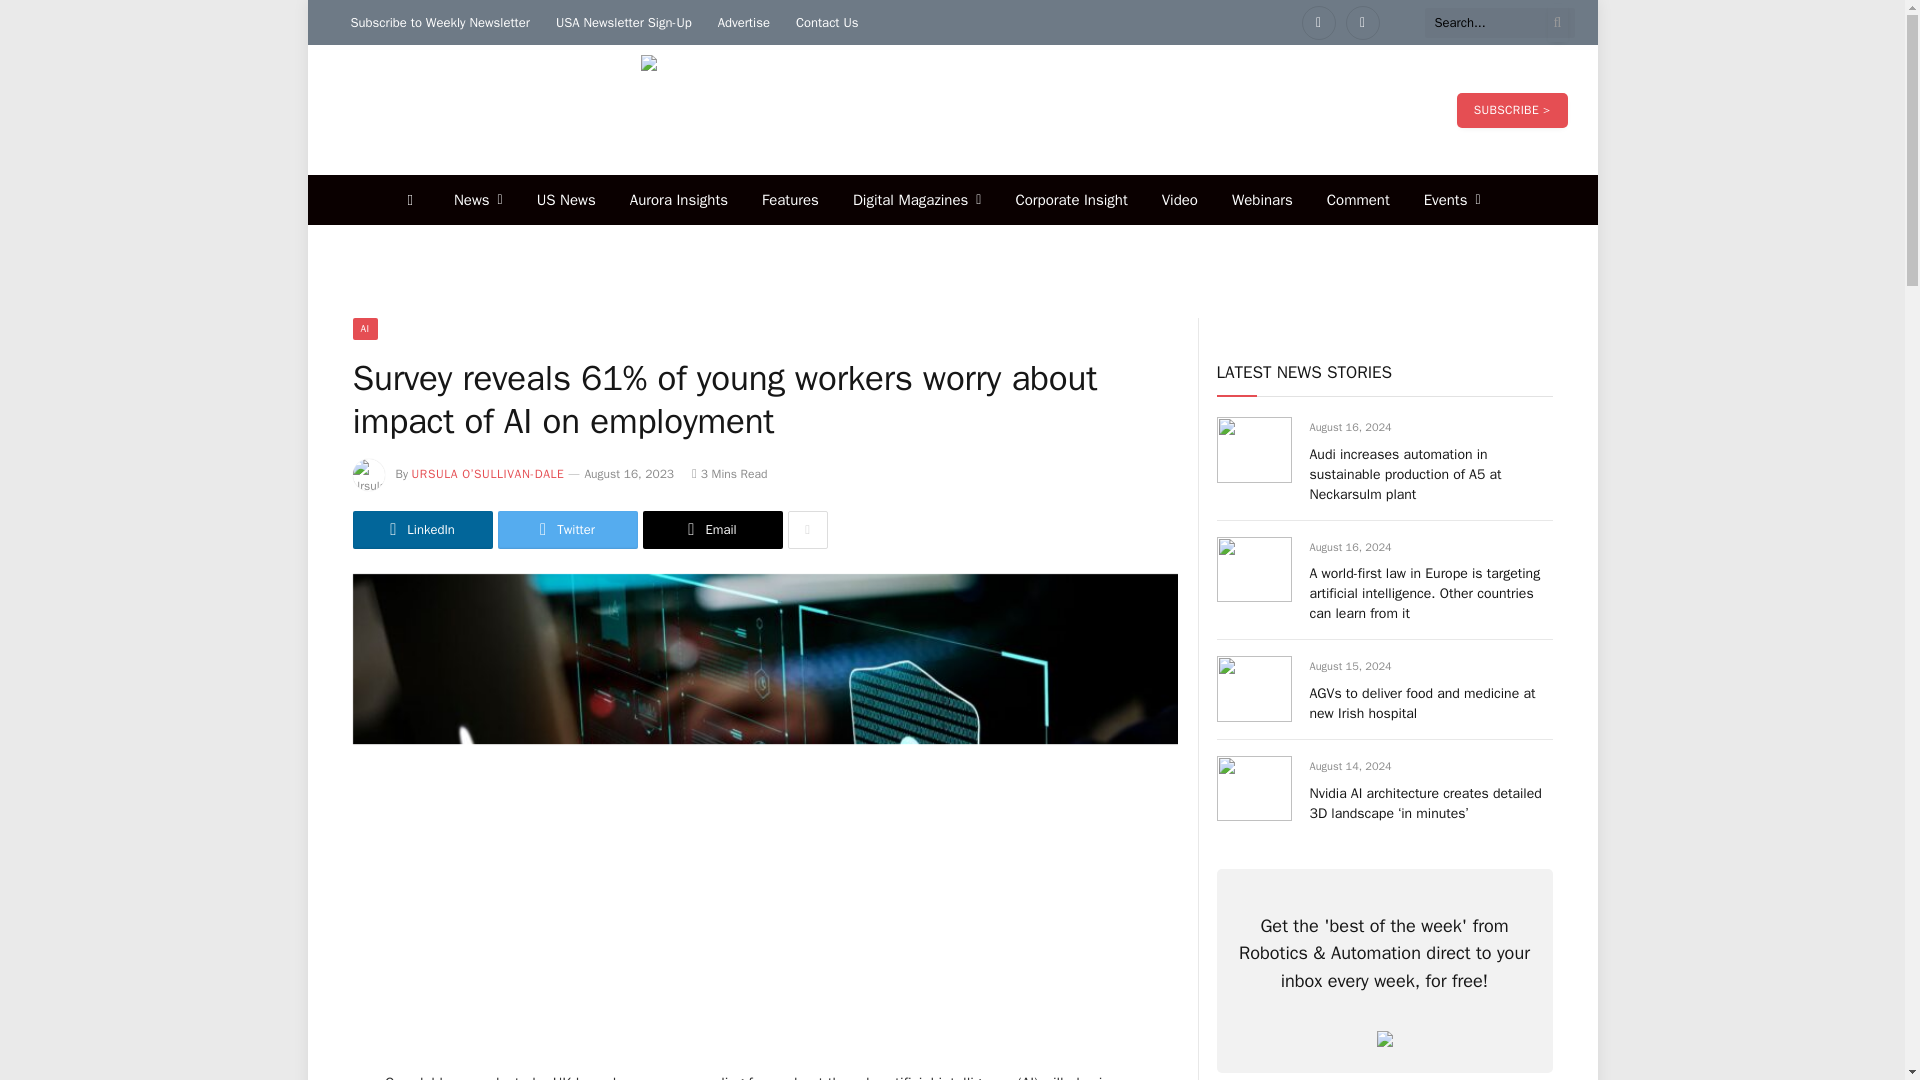 This screenshot has height=1080, width=1920. I want to click on Share on LinkedIn, so click(421, 529).